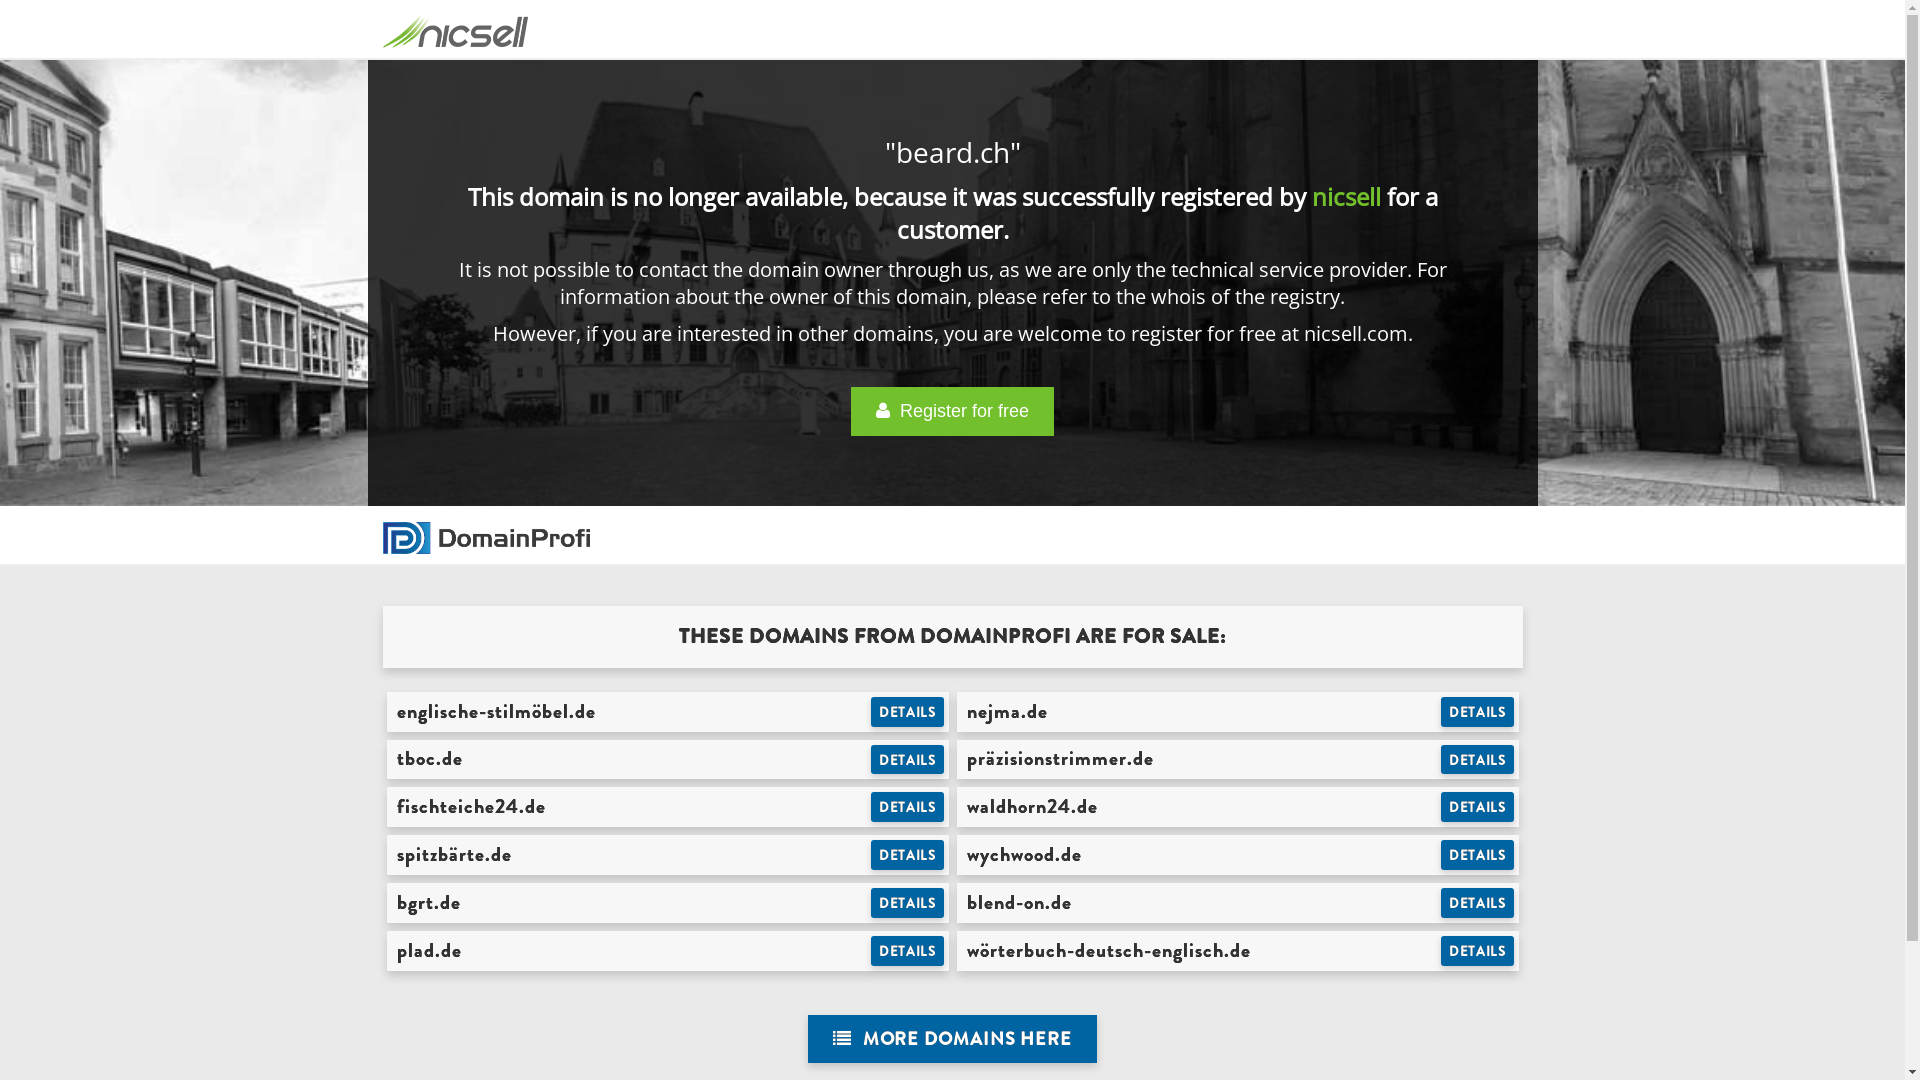 This screenshot has height=1080, width=1920. What do you see at coordinates (908, 760) in the screenshot?
I see `DETAILS` at bounding box center [908, 760].